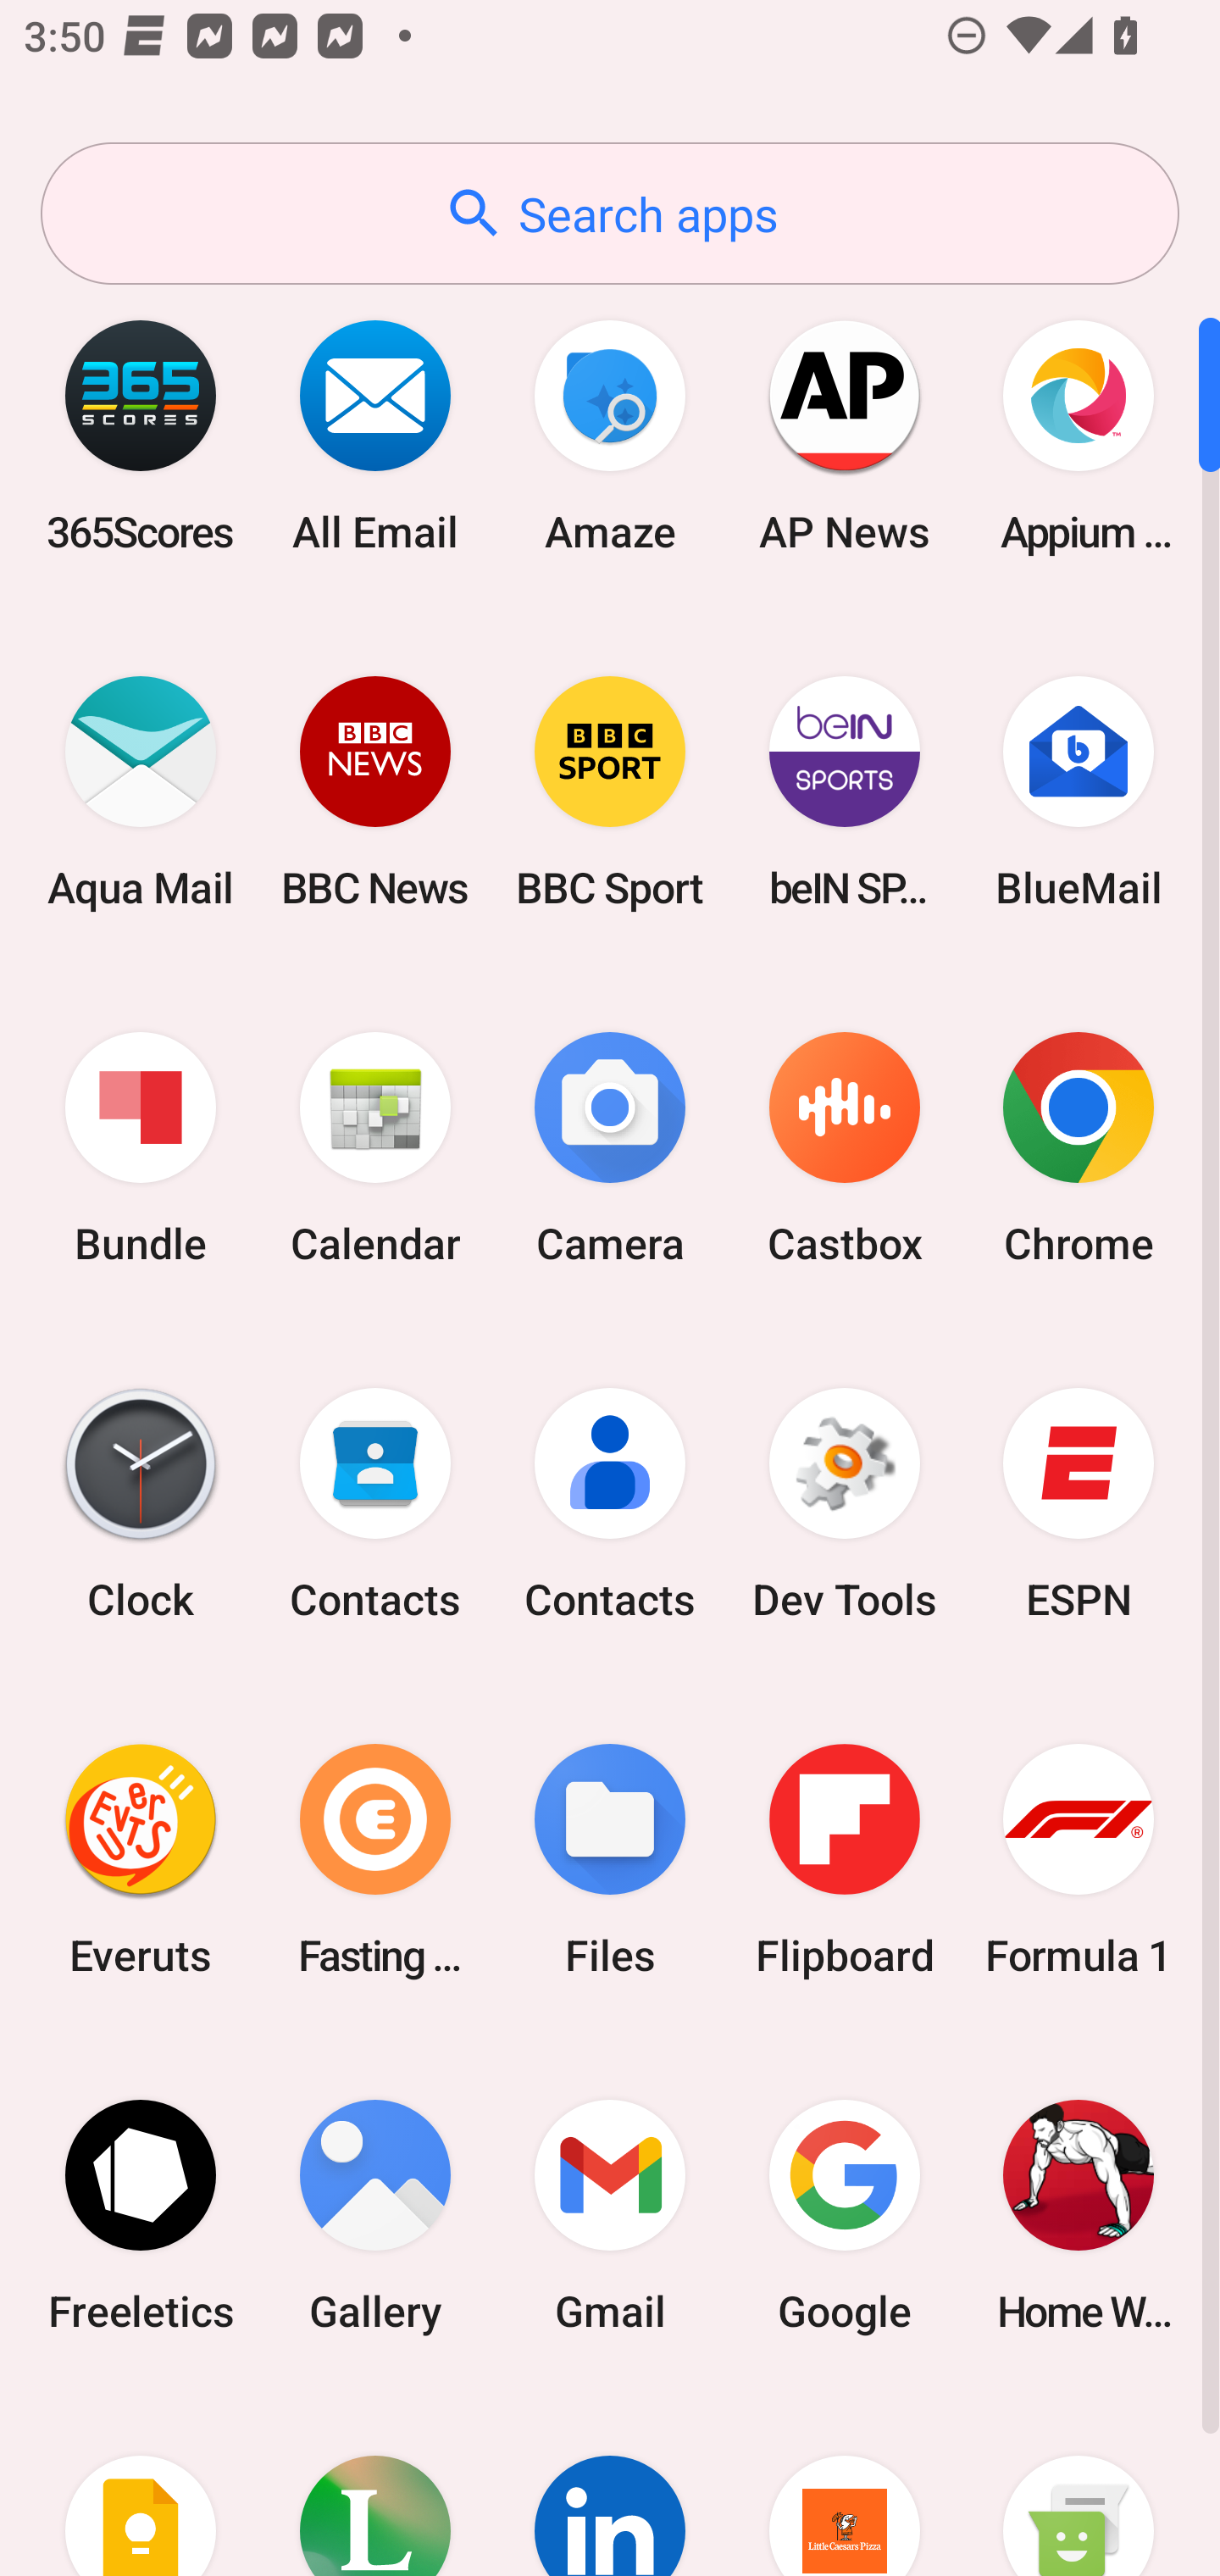 This screenshot has width=1220, height=2576. What do you see at coordinates (610, 1149) in the screenshot?
I see `Camera` at bounding box center [610, 1149].